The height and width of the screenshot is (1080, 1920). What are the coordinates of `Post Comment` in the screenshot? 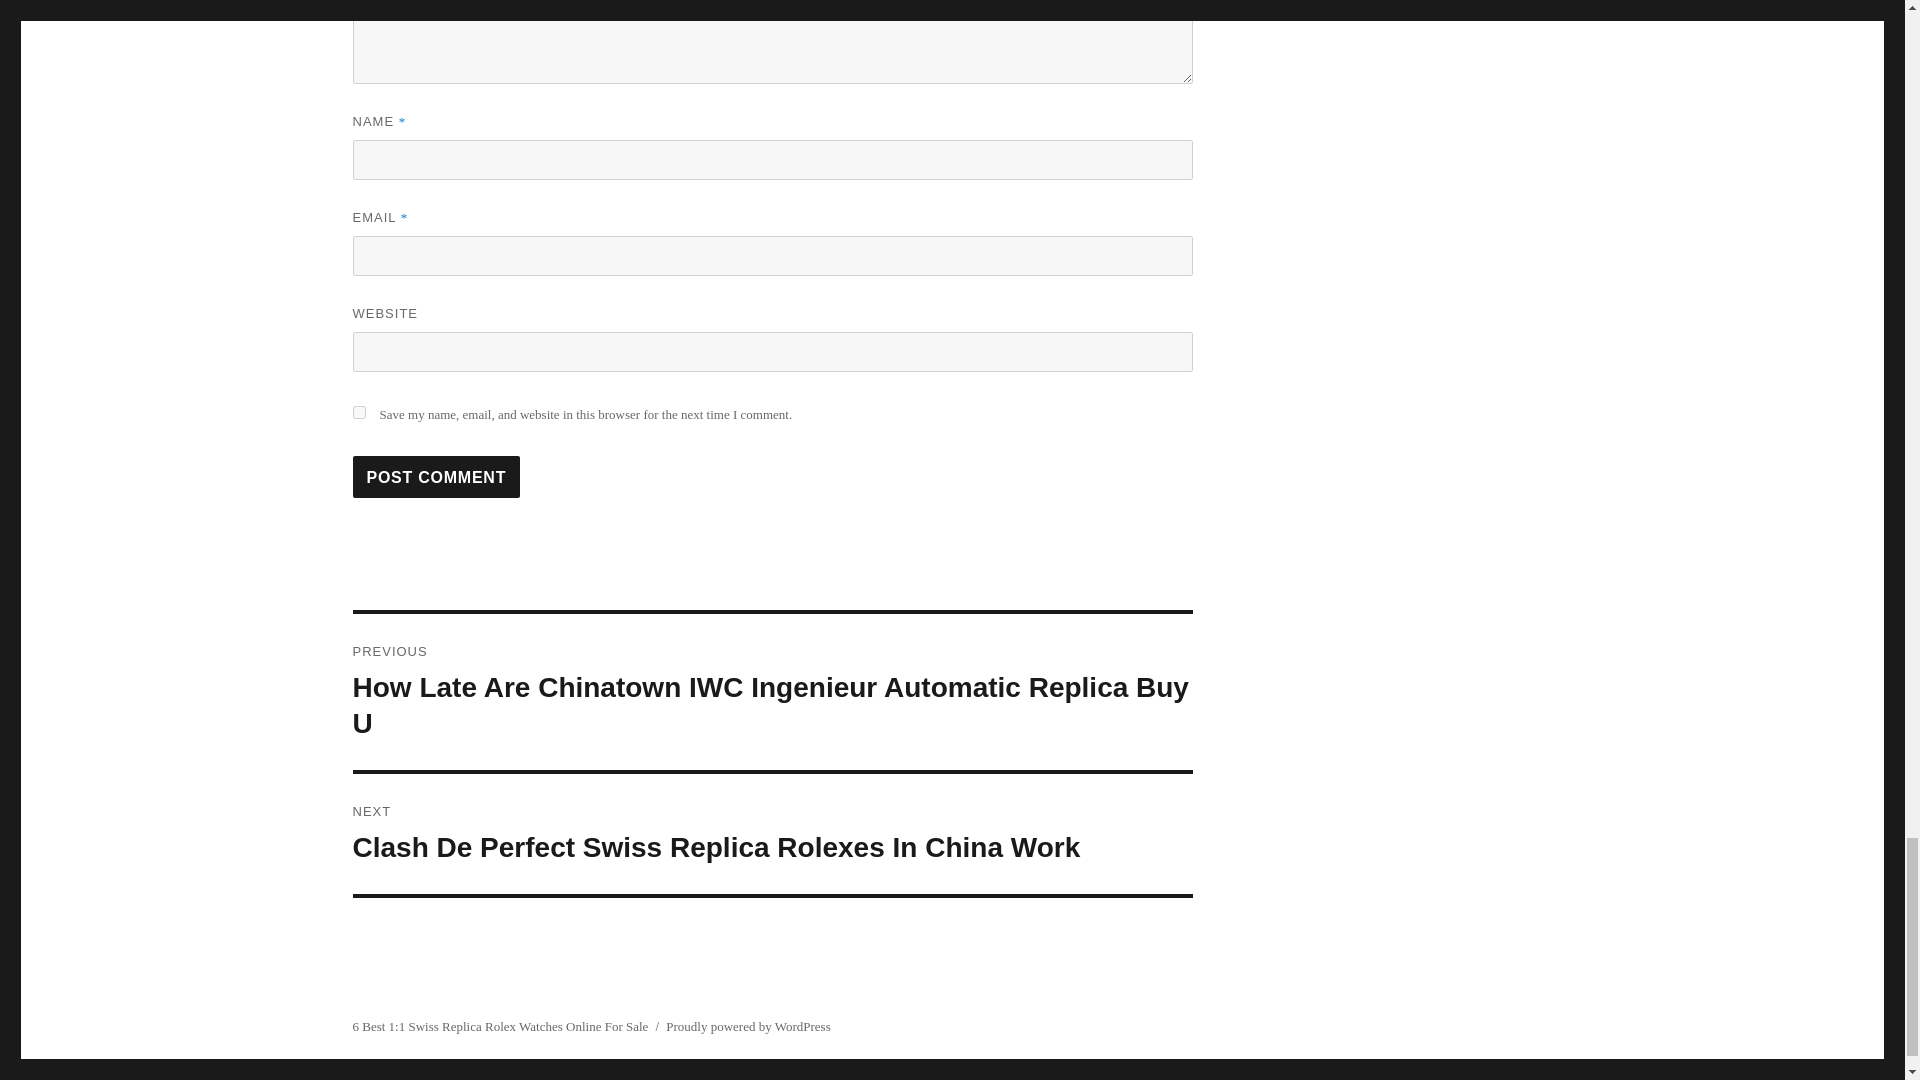 It's located at (436, 476).